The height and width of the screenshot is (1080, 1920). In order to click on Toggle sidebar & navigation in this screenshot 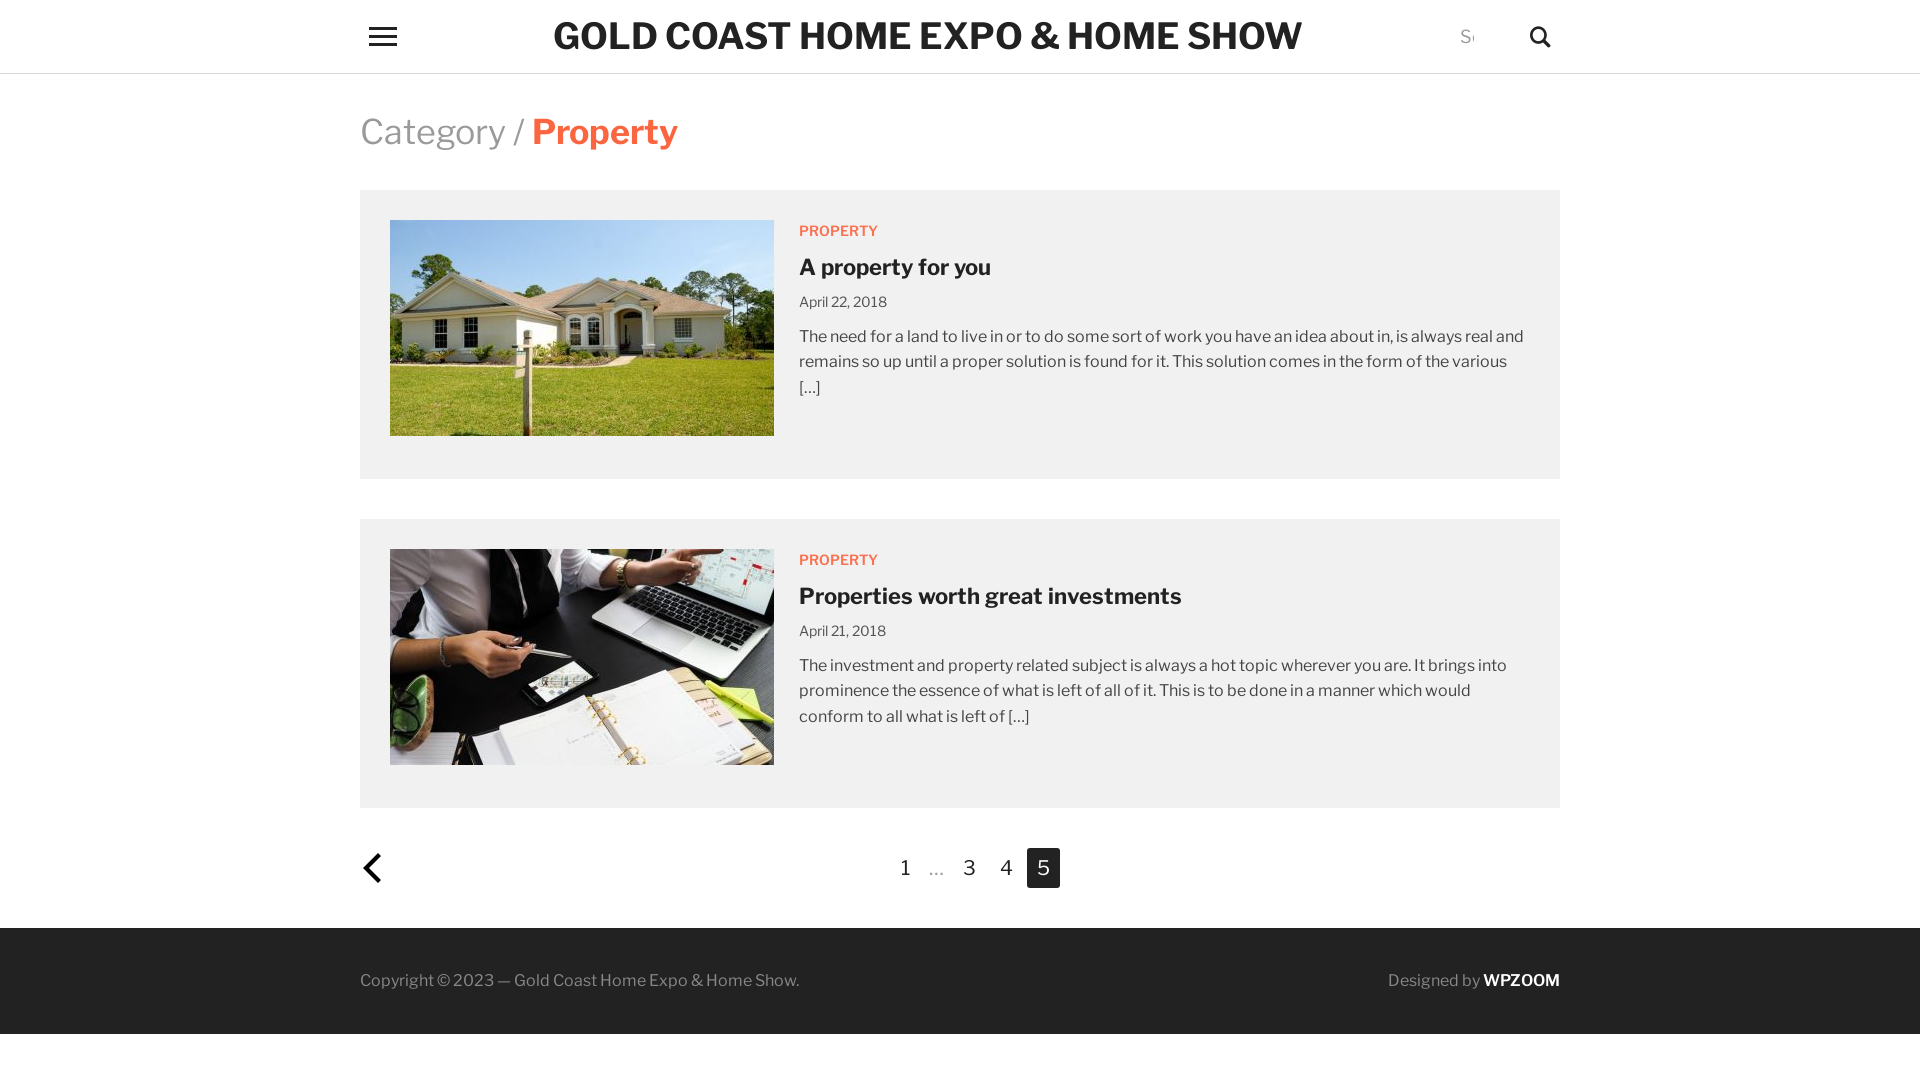, I will do `click(383, 36)`.